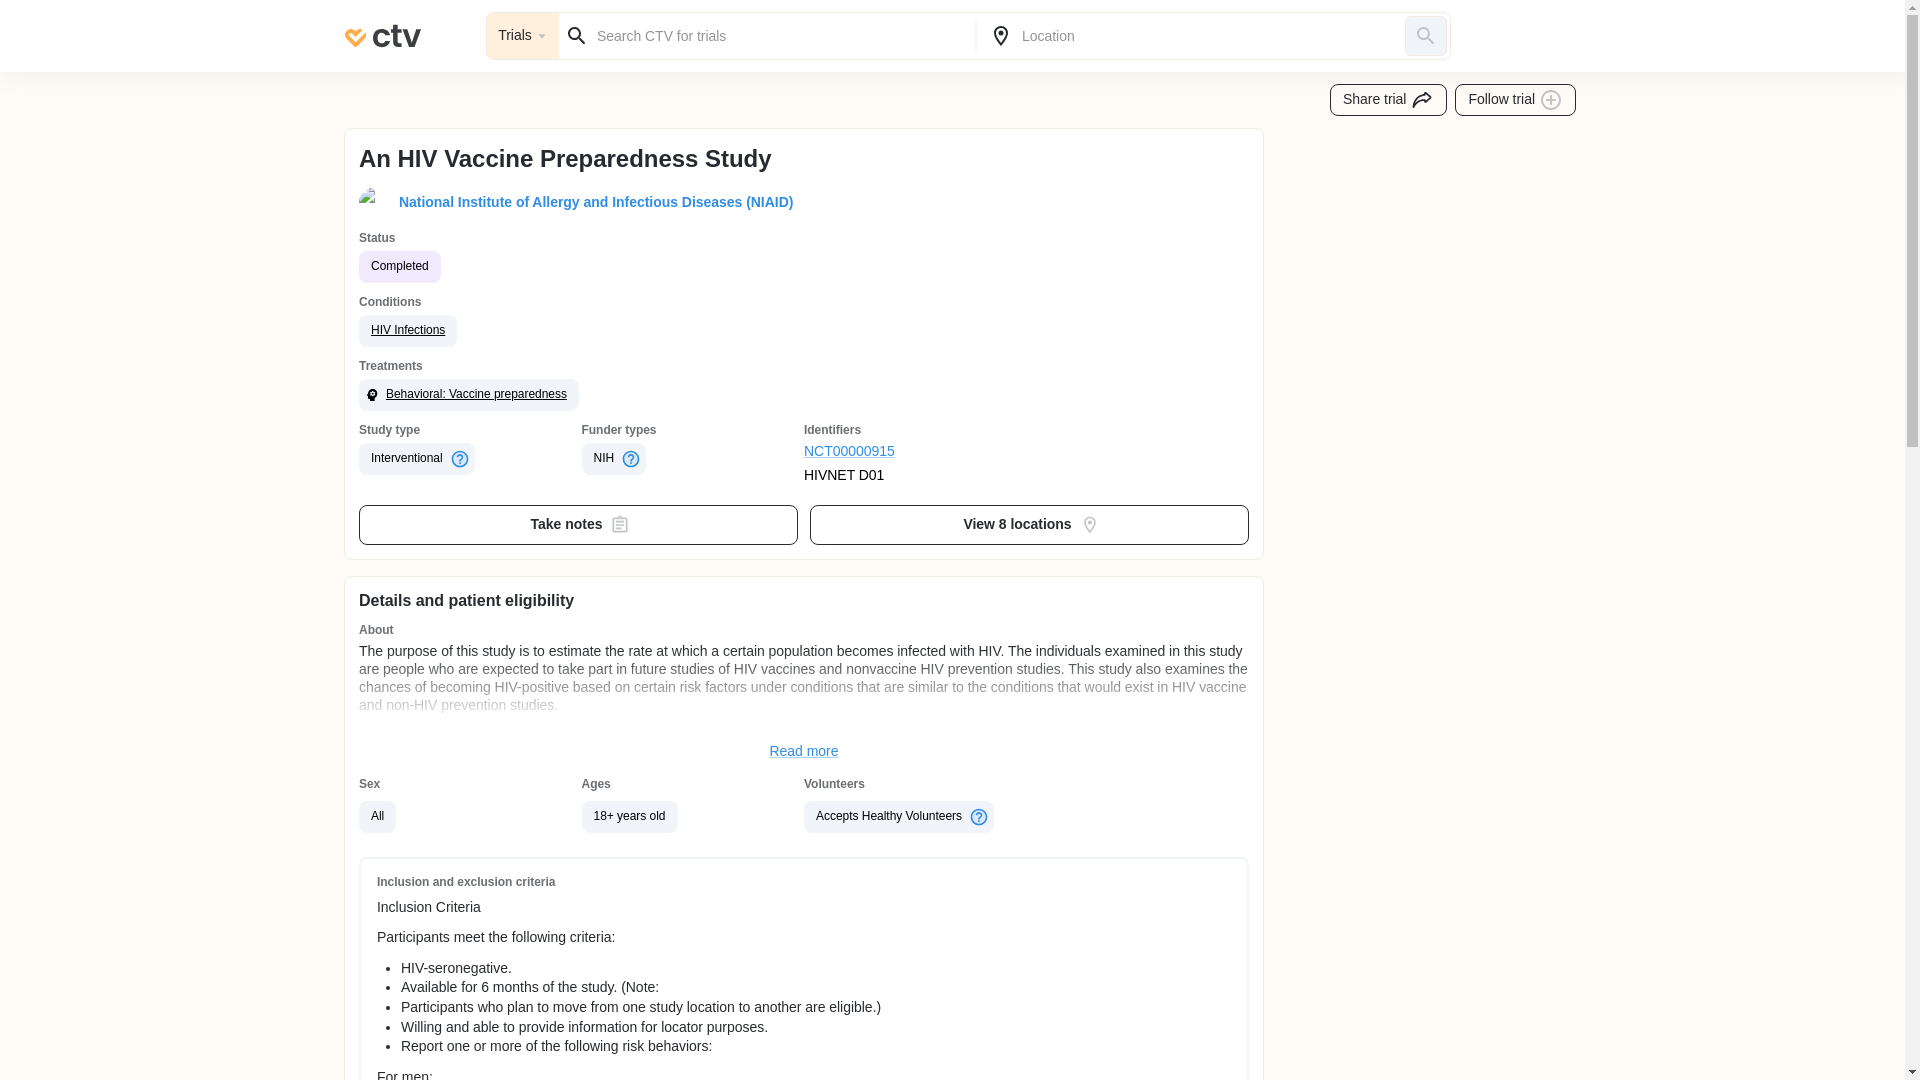  What do you see at coordinates (916, 452) in the screenshot?
I see `NCT00000915` at bounding box center [916, 452].